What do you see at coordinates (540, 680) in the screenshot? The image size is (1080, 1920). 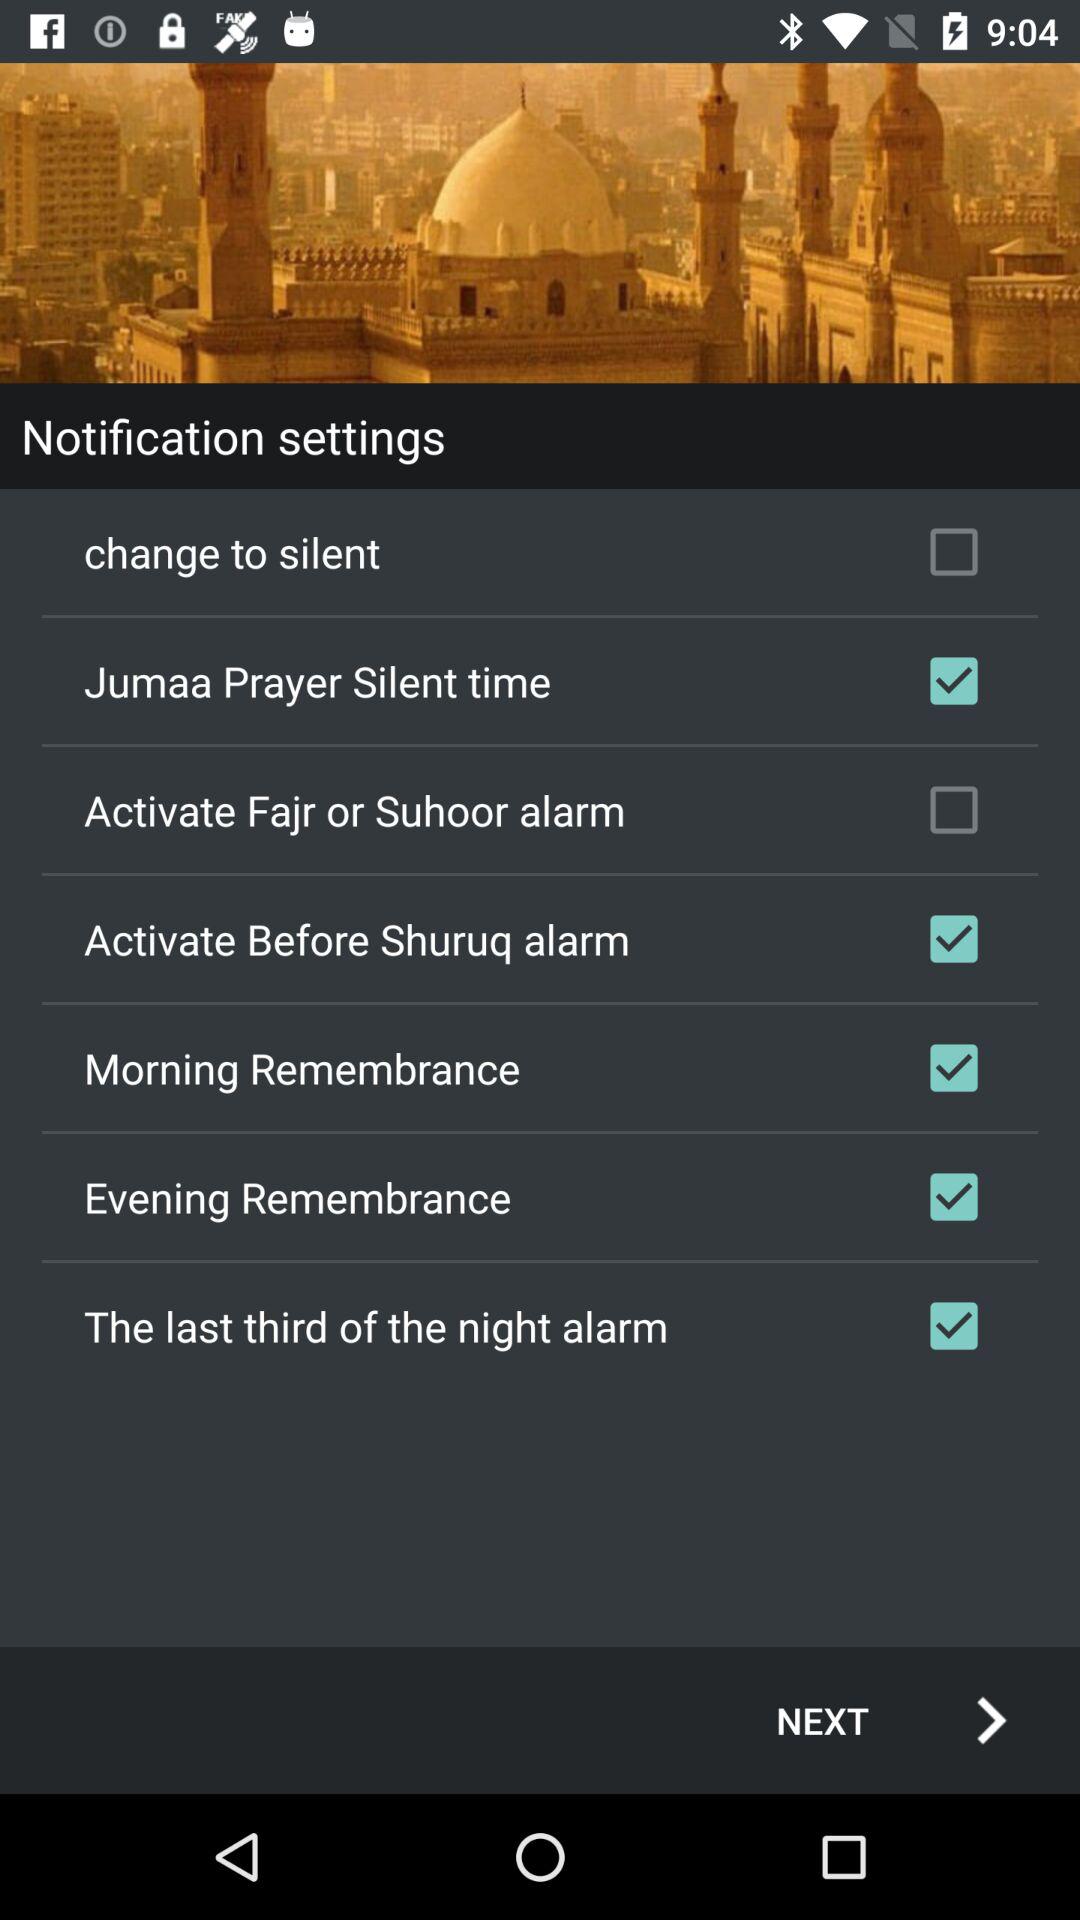 I see `open the item below change to silent item` at bounding box center [540, 680].